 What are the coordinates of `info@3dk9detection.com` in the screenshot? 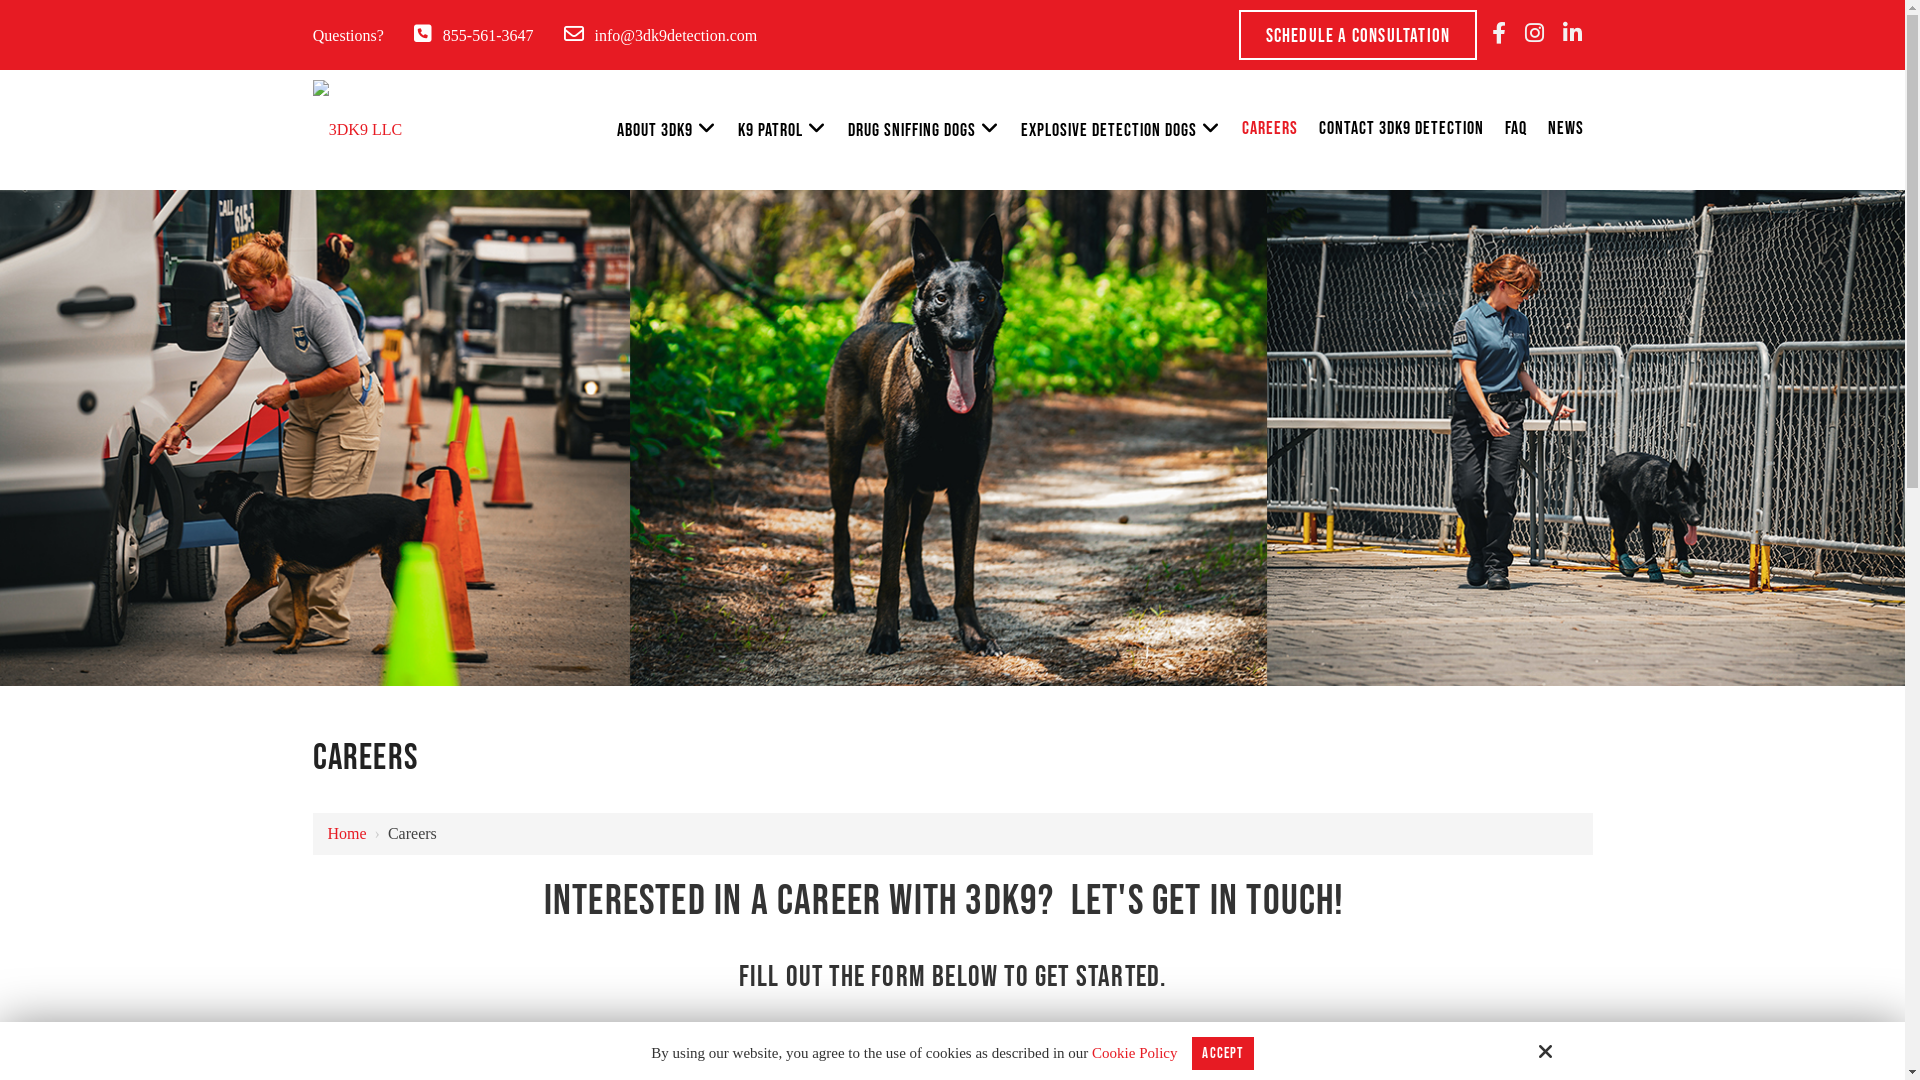 It's located at (676, 36).